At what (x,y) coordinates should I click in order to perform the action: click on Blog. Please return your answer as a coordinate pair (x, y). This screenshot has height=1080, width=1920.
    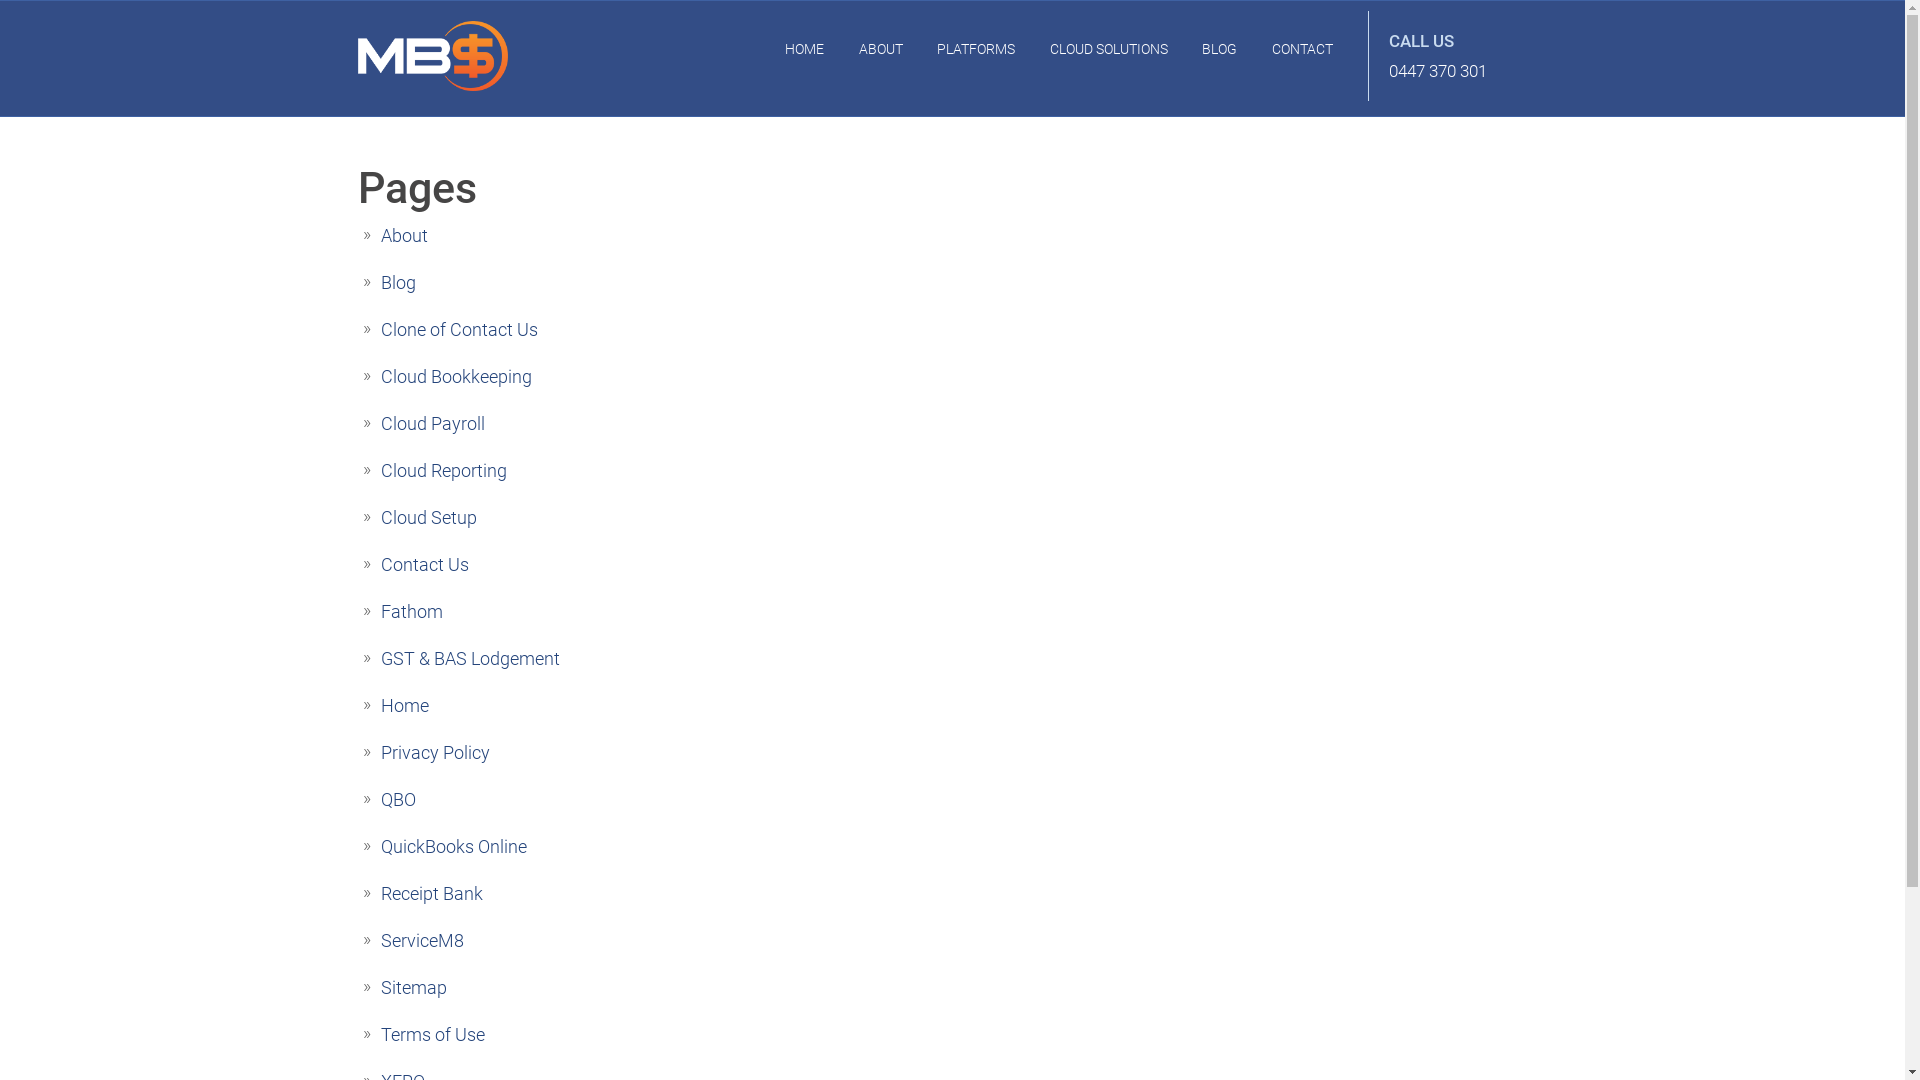
    Looking at the image, I should click on (398, 282).